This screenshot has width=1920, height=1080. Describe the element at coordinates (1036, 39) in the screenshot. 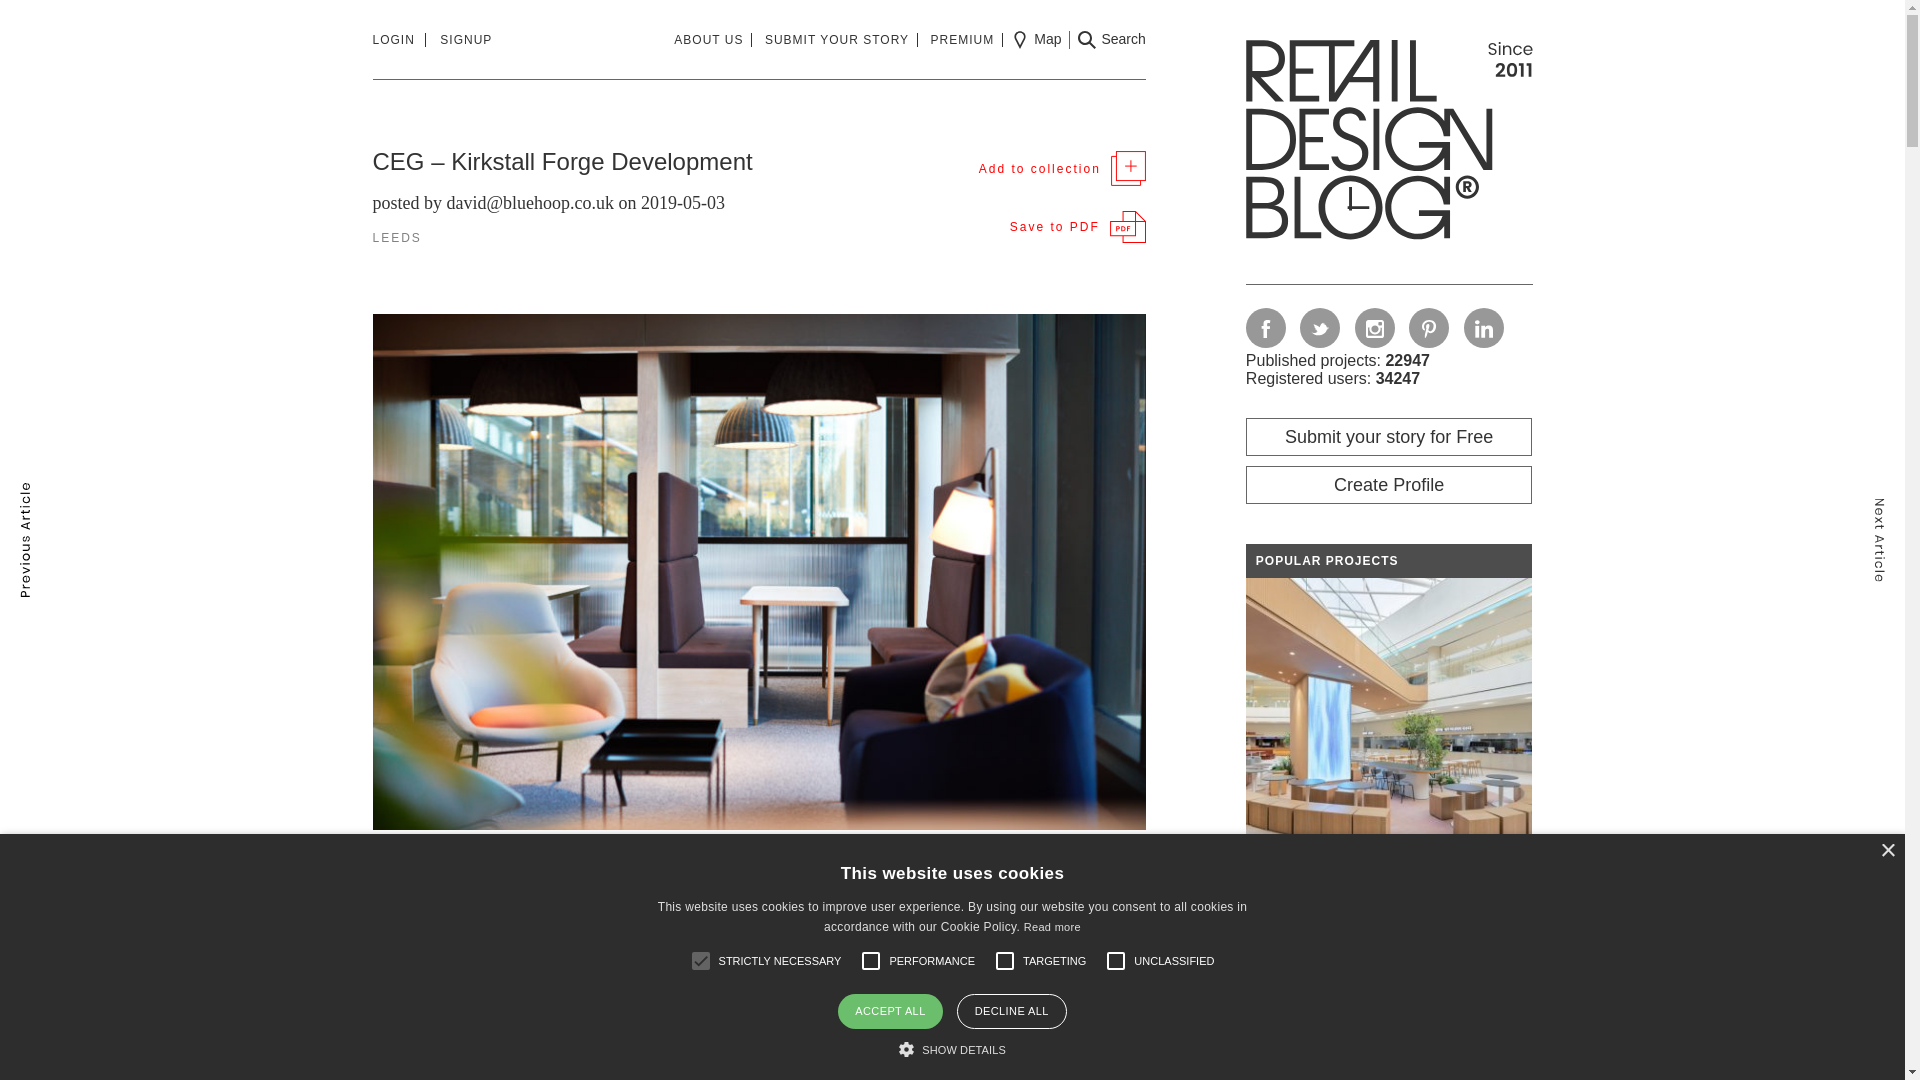

I see `Map` at that location.